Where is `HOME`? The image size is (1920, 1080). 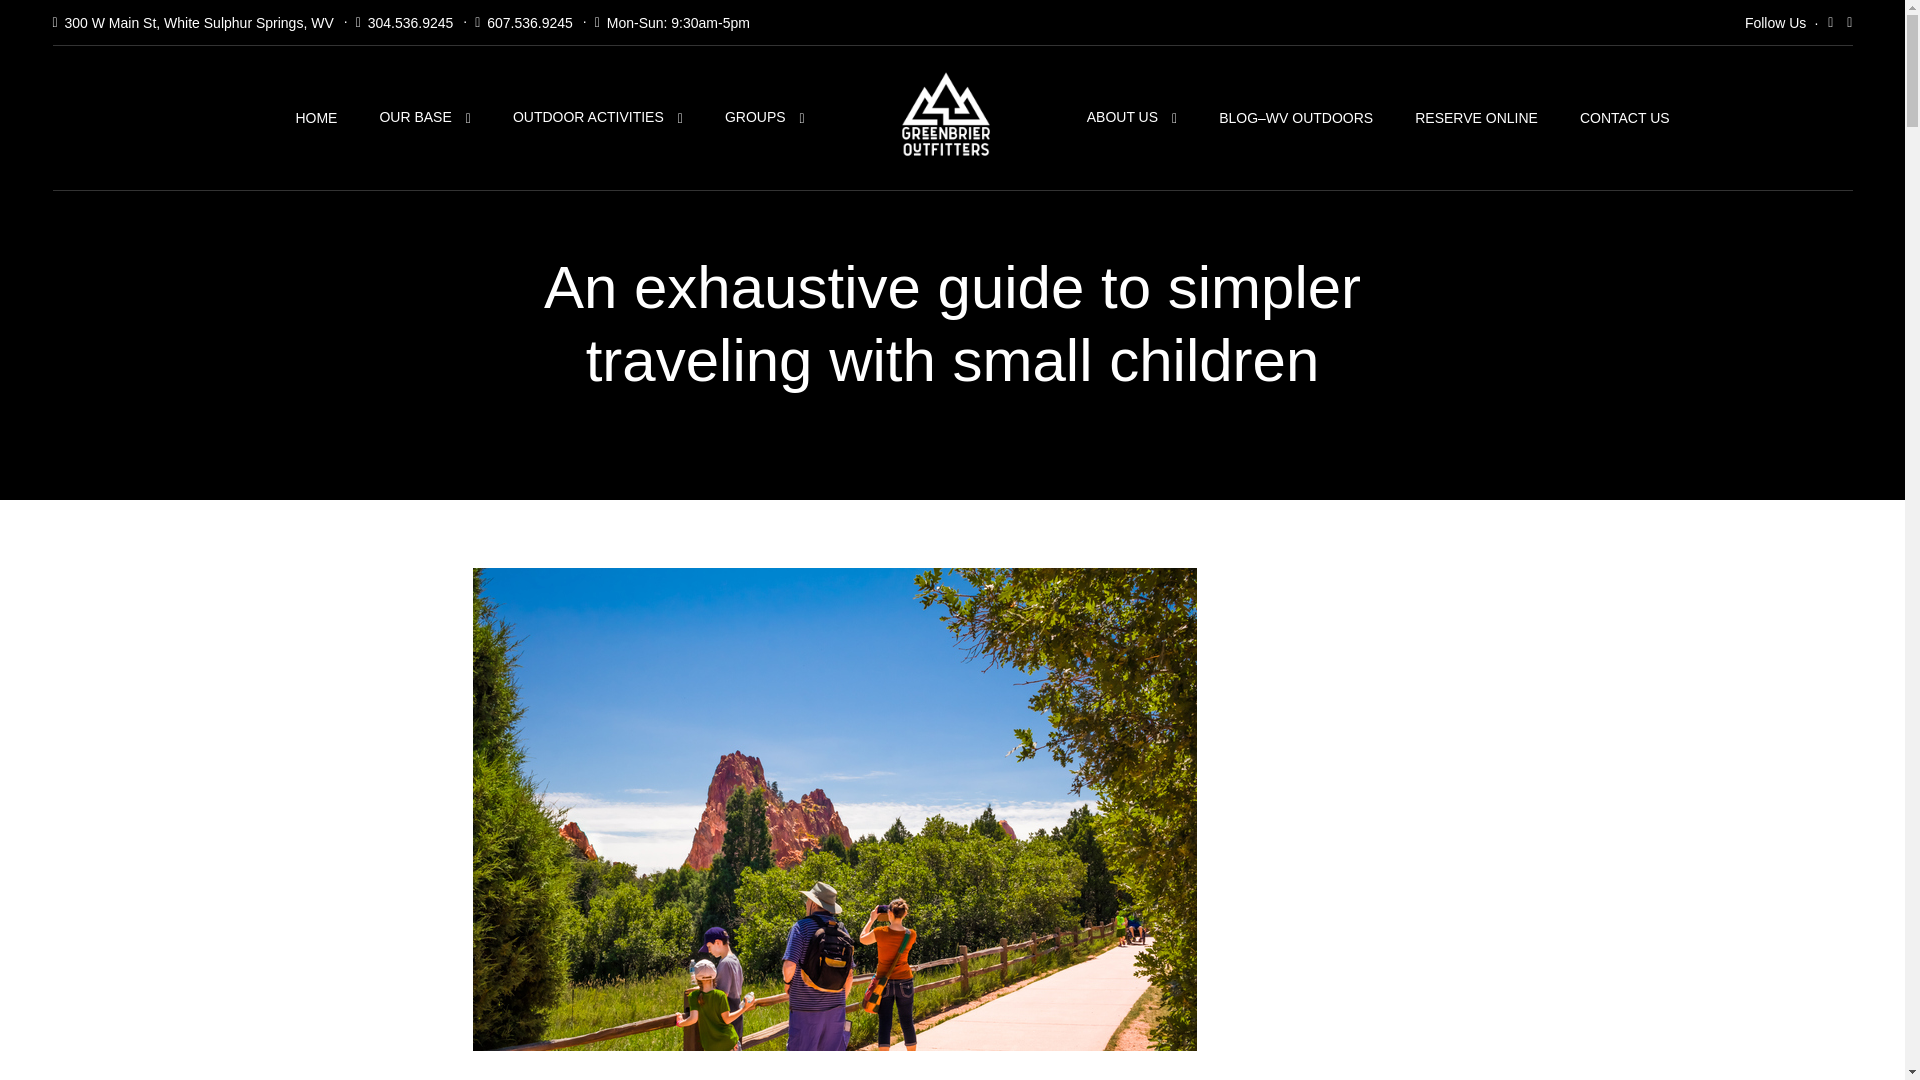
HOME is located at coordinates (316, 117).